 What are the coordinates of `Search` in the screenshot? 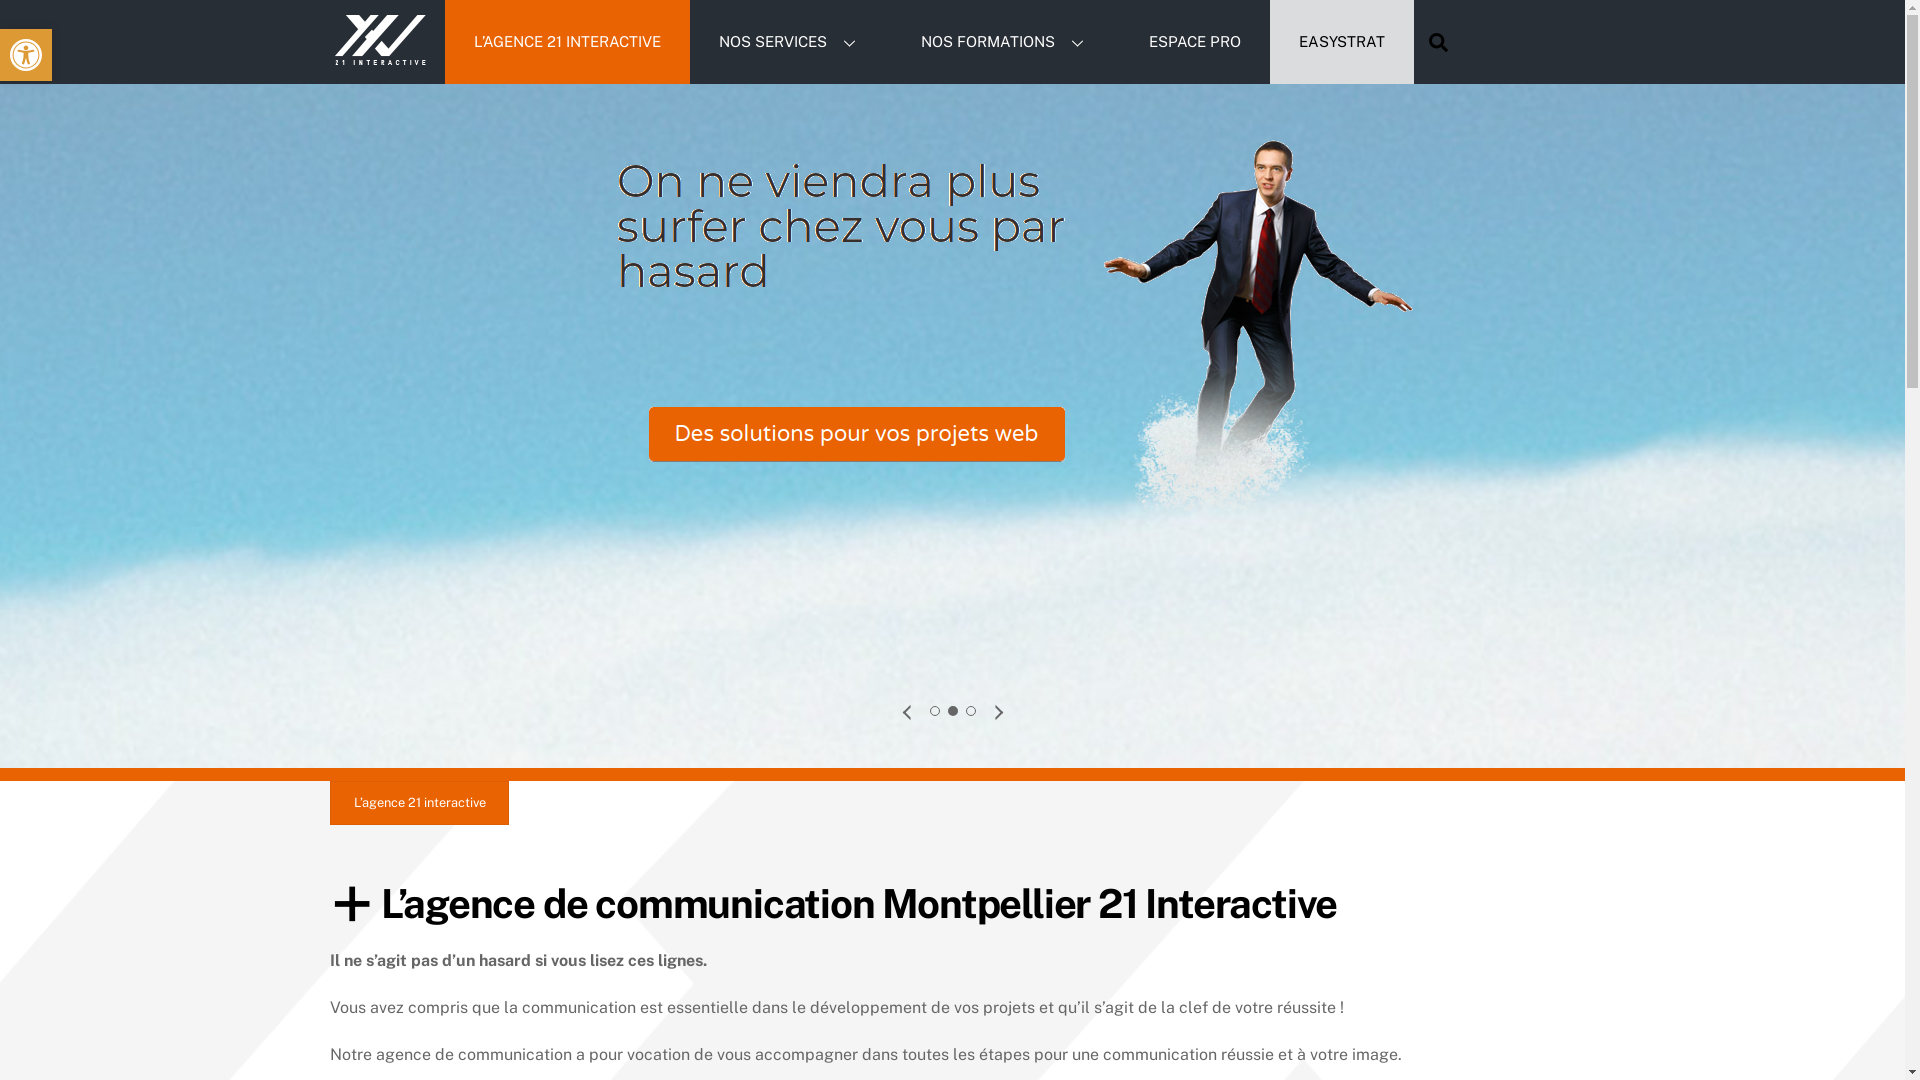 It's located at (1438, 42).